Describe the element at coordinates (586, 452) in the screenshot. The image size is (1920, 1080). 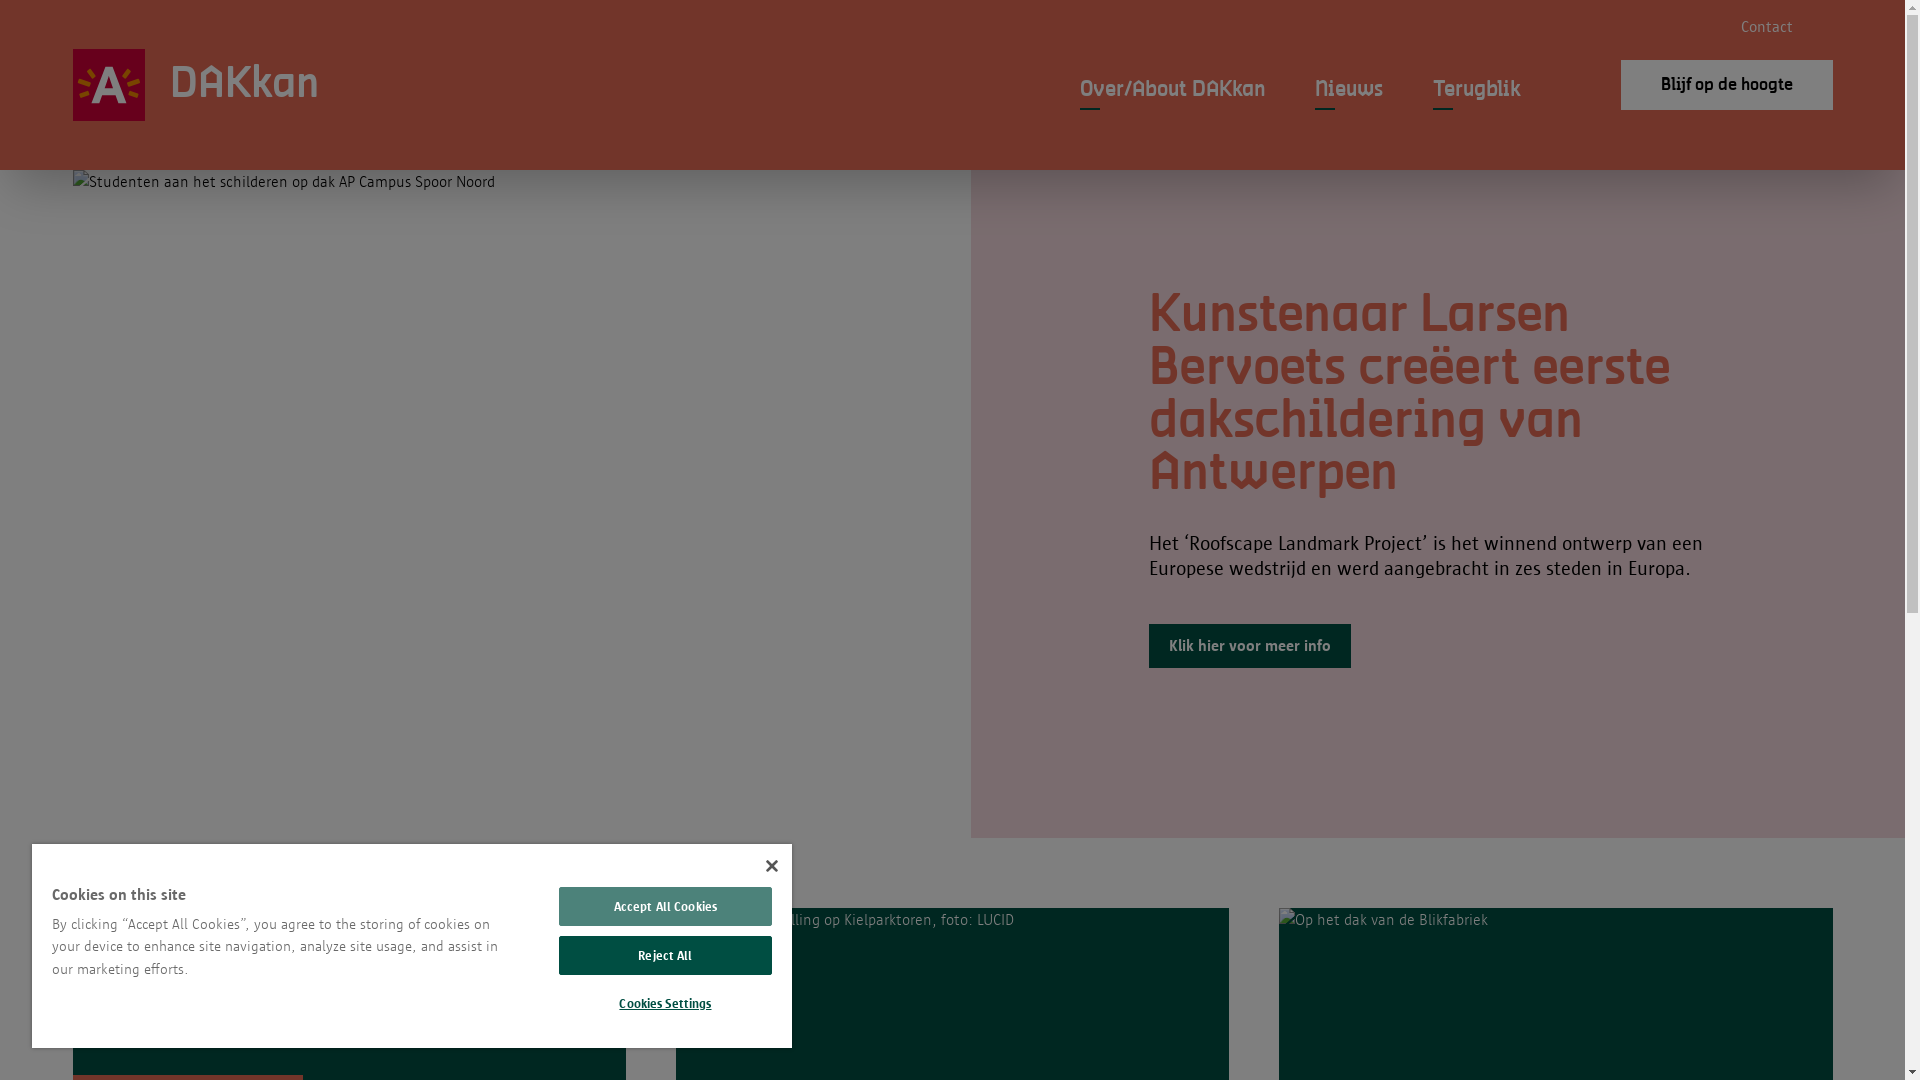
I see `(c) Mathias Onzia` at that location.